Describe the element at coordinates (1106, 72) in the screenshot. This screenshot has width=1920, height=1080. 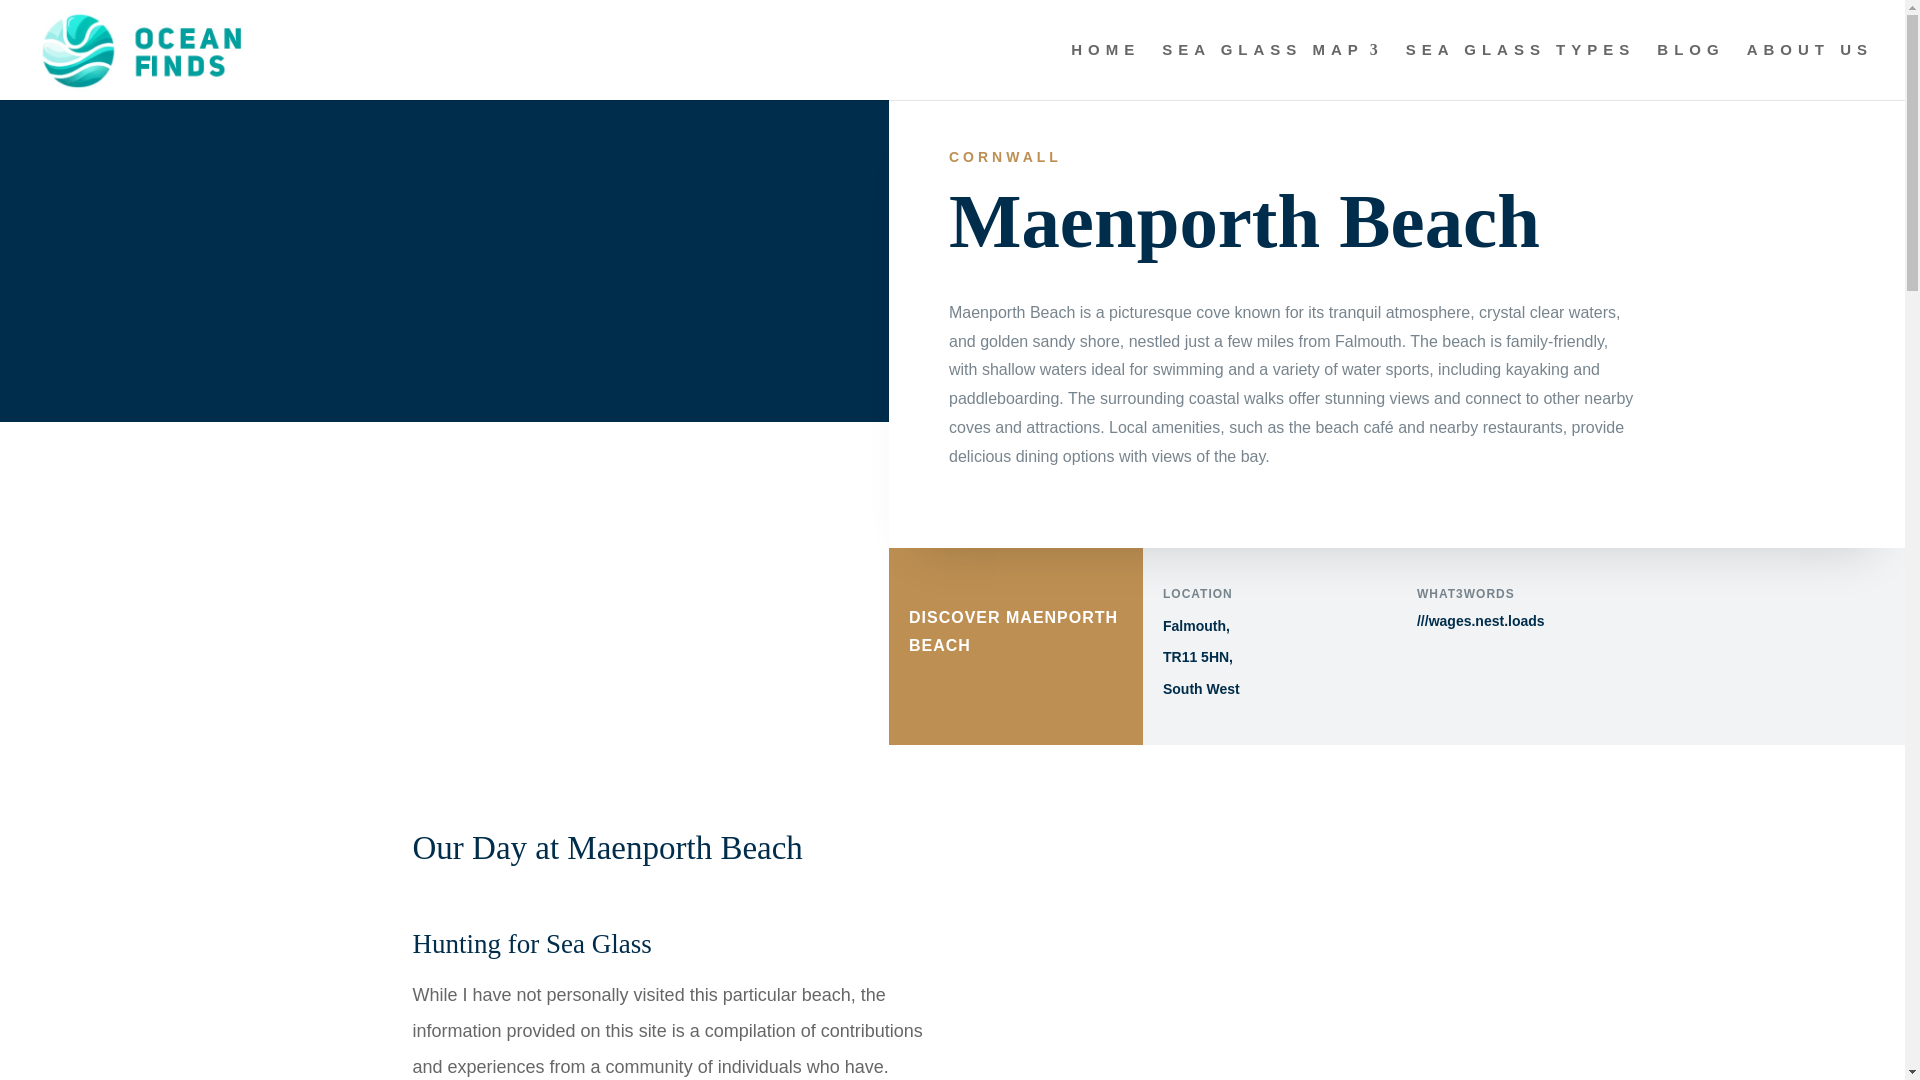
I see `HOME` at that location.